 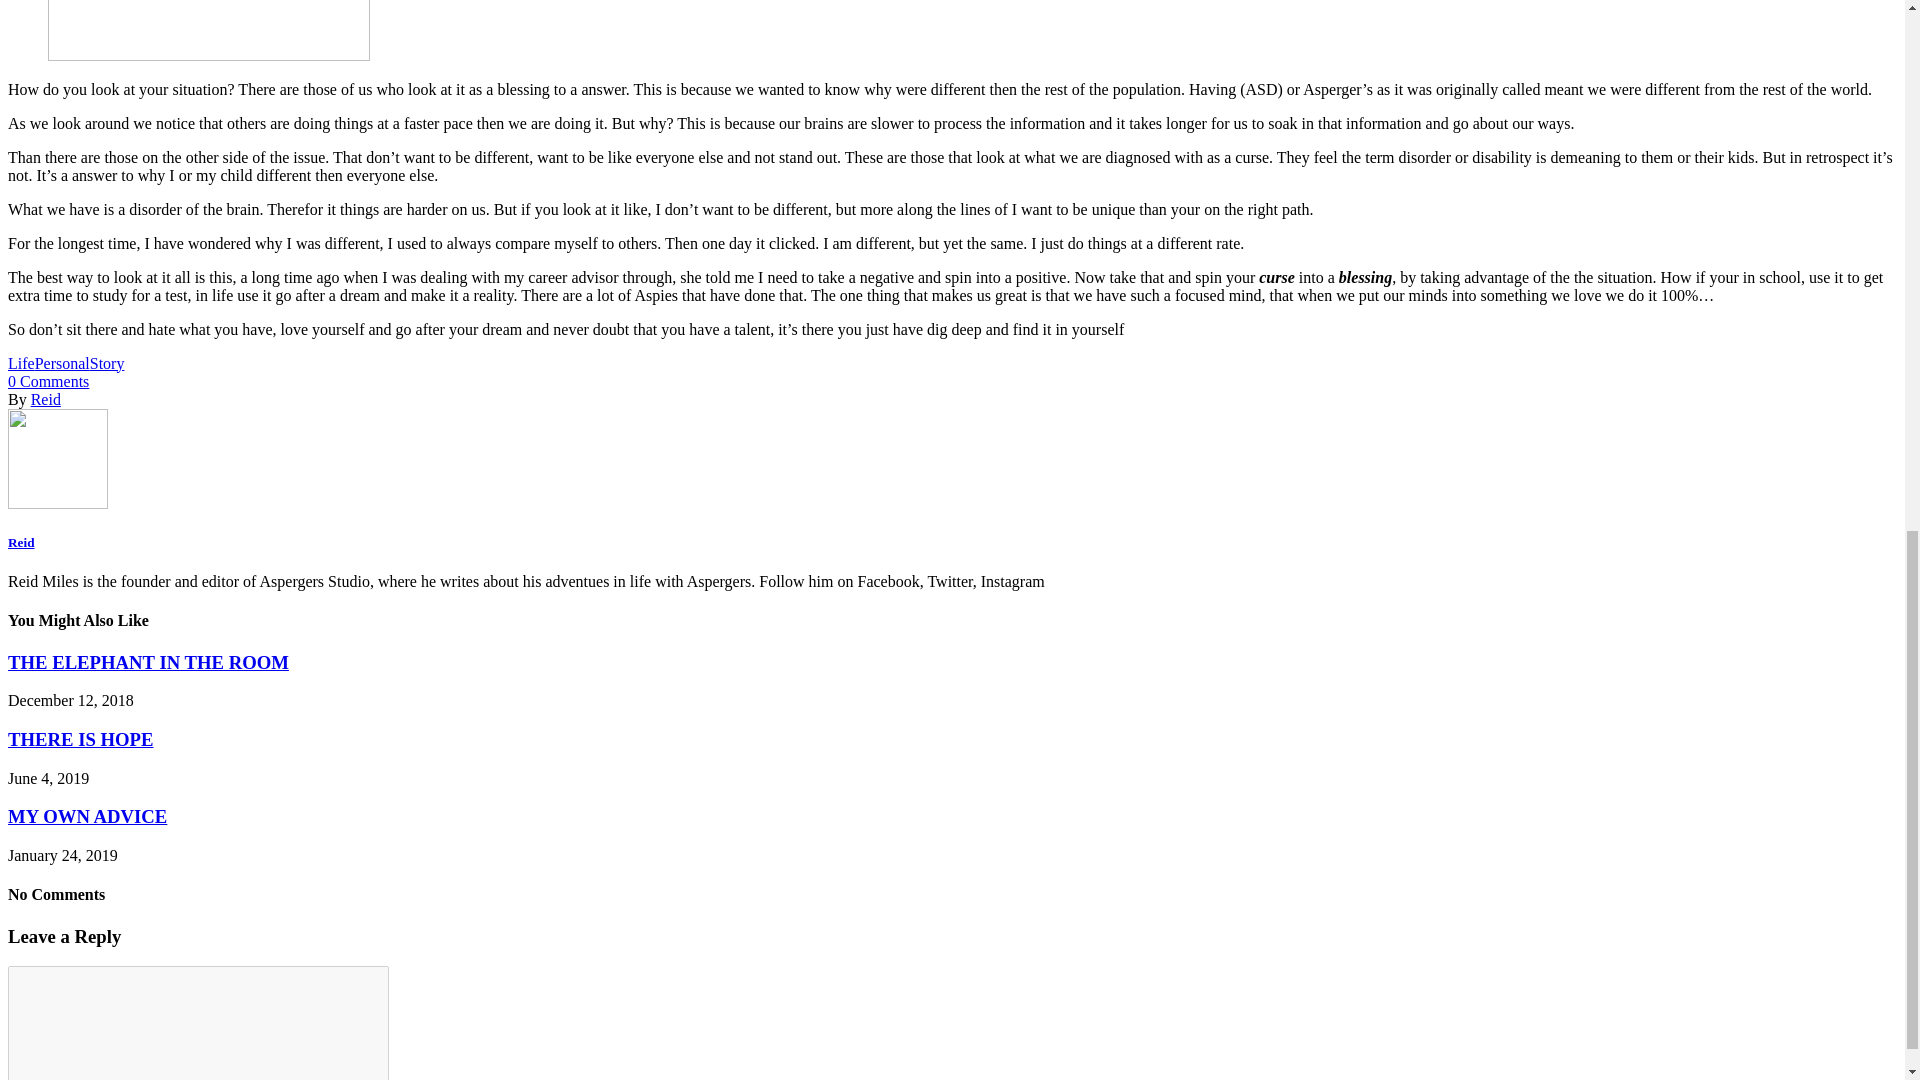 What do you see at coordinates (20, 542) in the screenshot?
I see `Posts by Reid` at bounding box center [20, 542].